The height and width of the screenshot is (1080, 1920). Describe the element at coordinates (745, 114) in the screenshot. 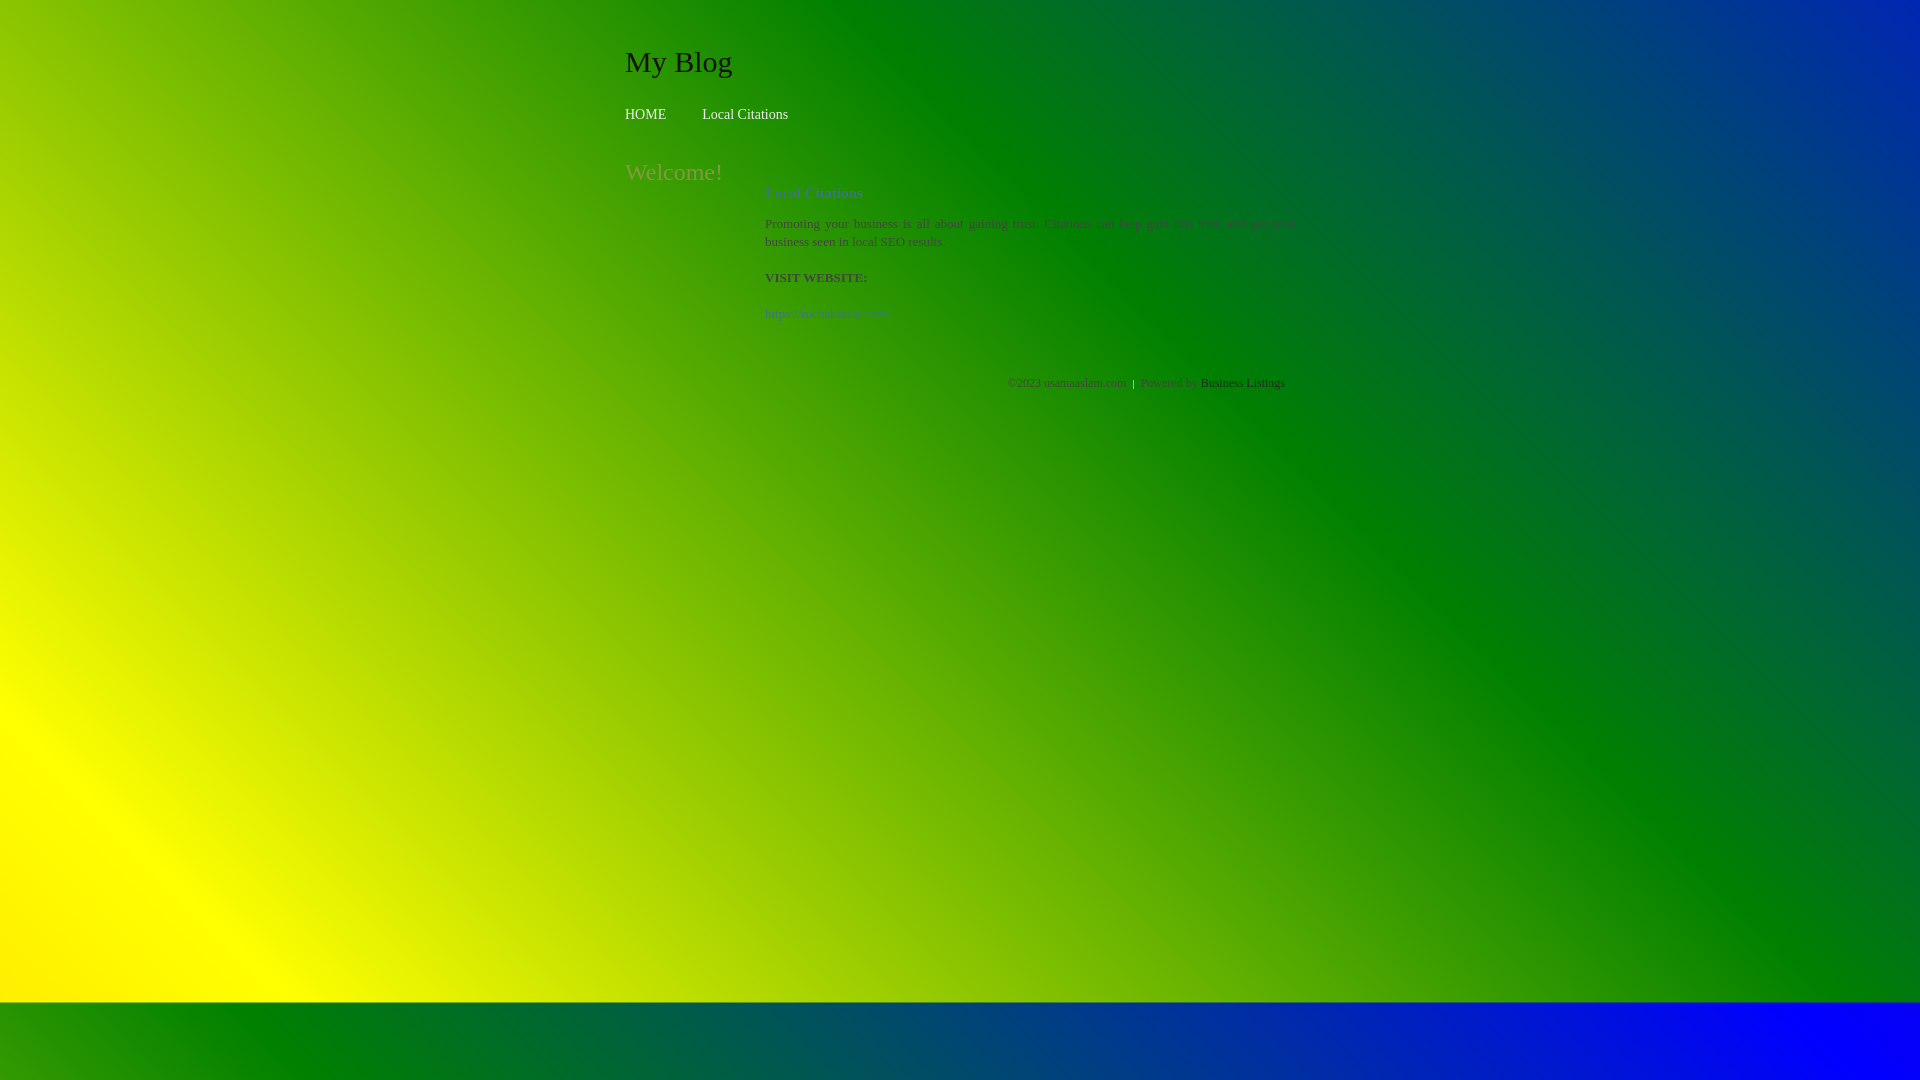

I see `Local Citations` at that location.